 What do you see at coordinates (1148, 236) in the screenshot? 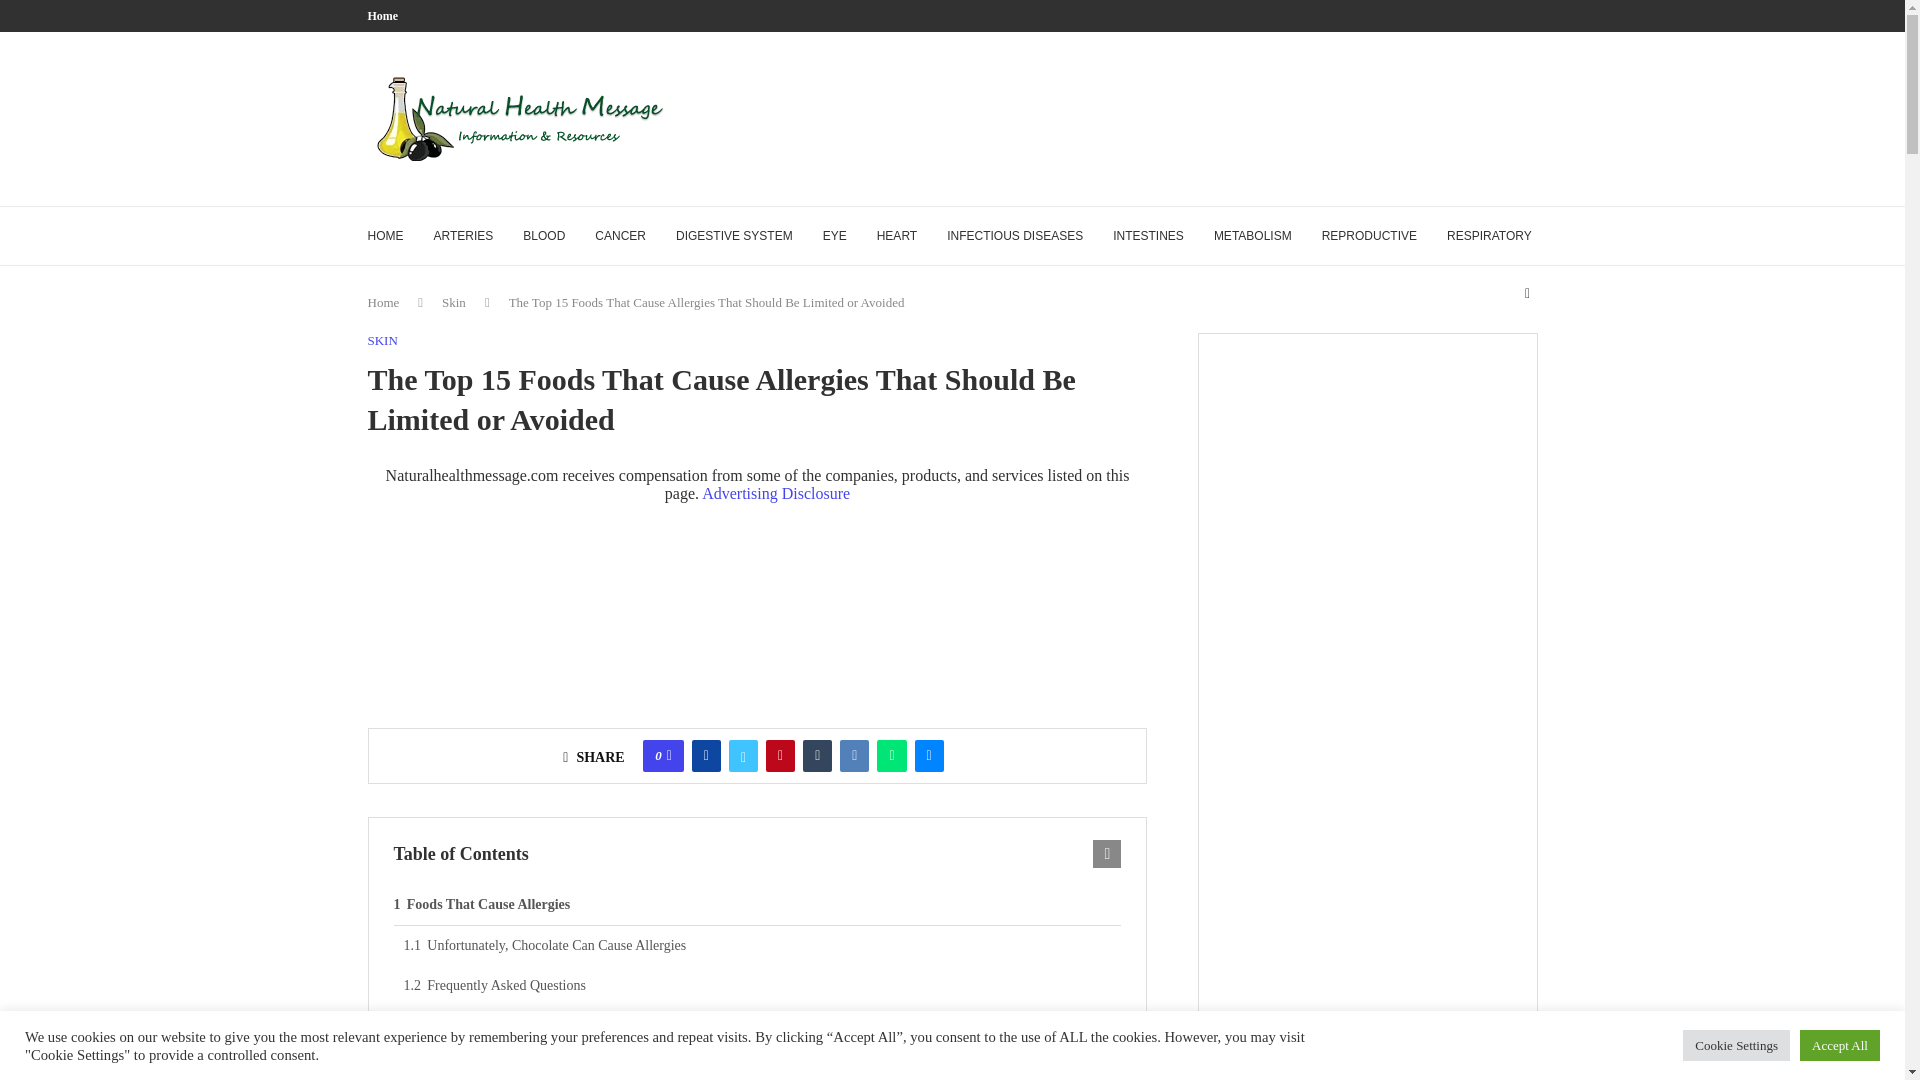
I see `INTESTINES` at bounding box center [1148, 236].